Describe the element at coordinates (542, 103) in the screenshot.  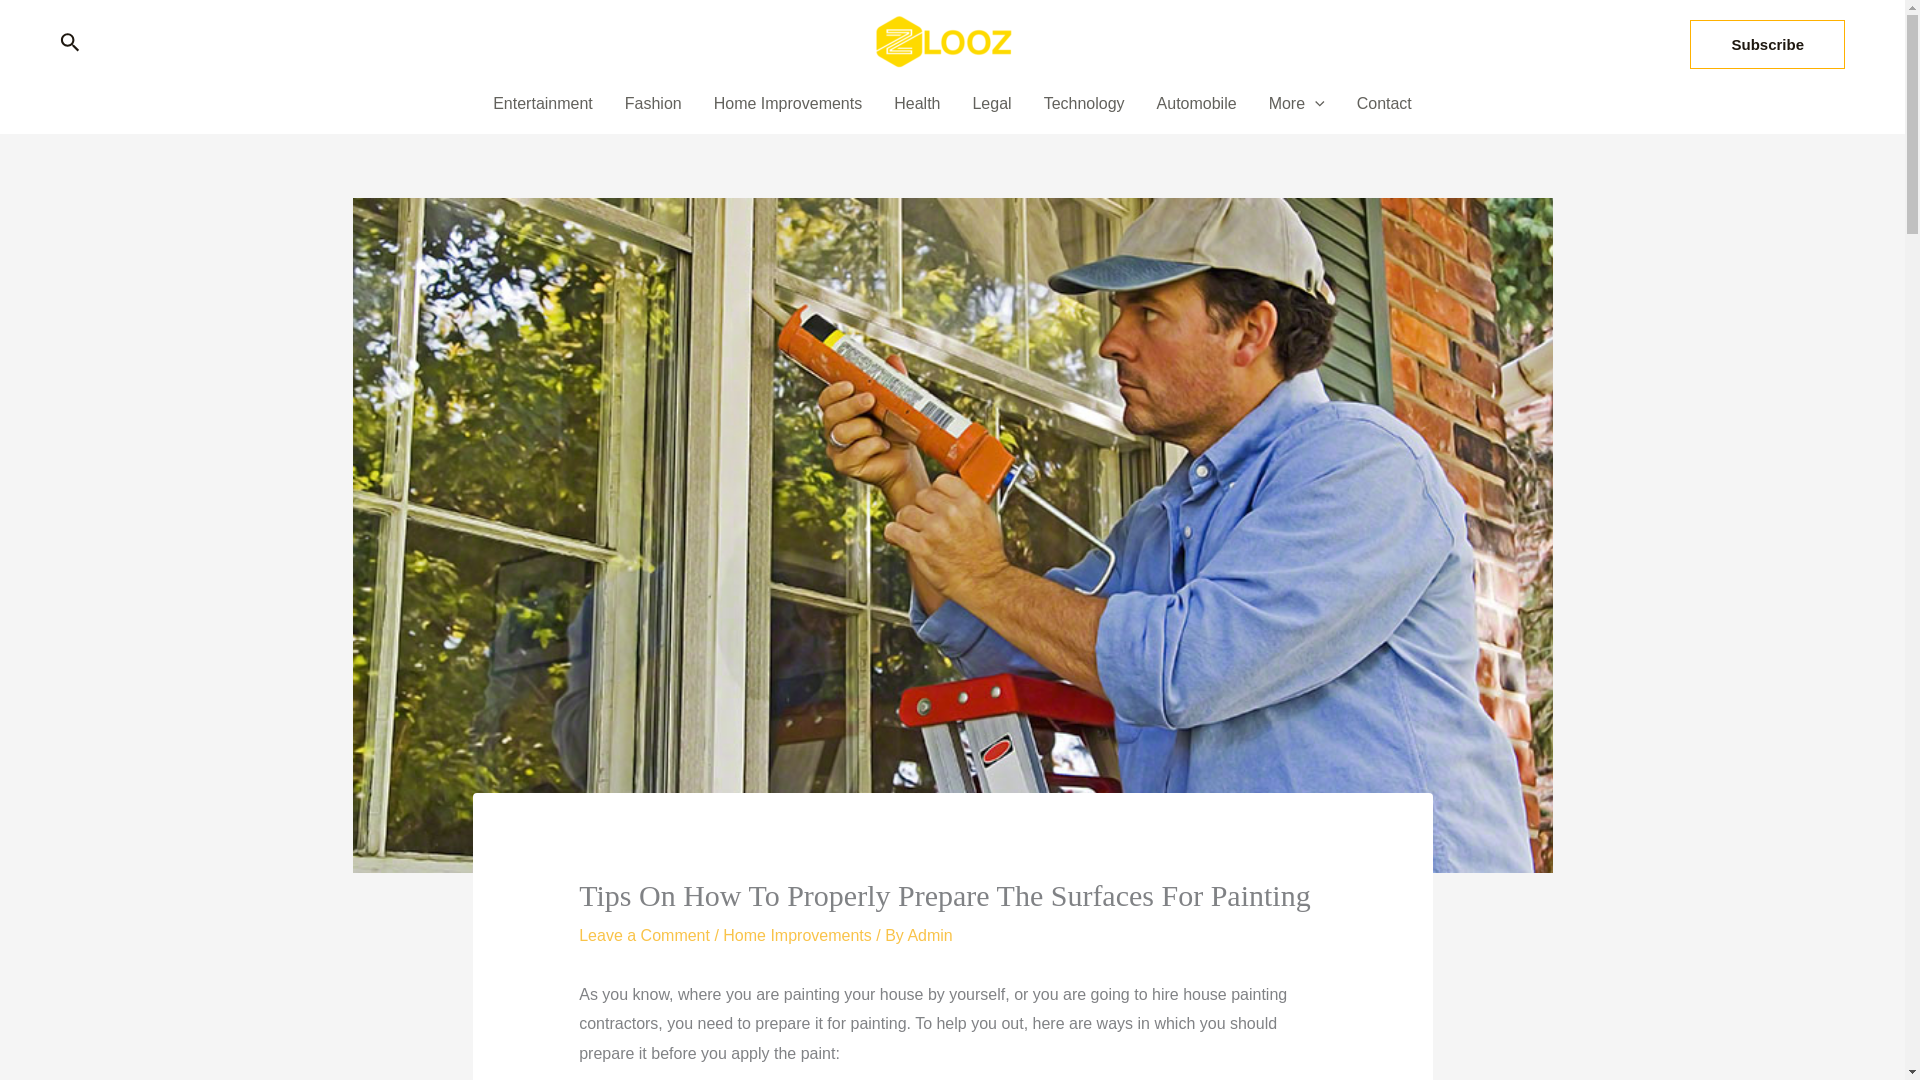
I see `Entertainment` at that location.